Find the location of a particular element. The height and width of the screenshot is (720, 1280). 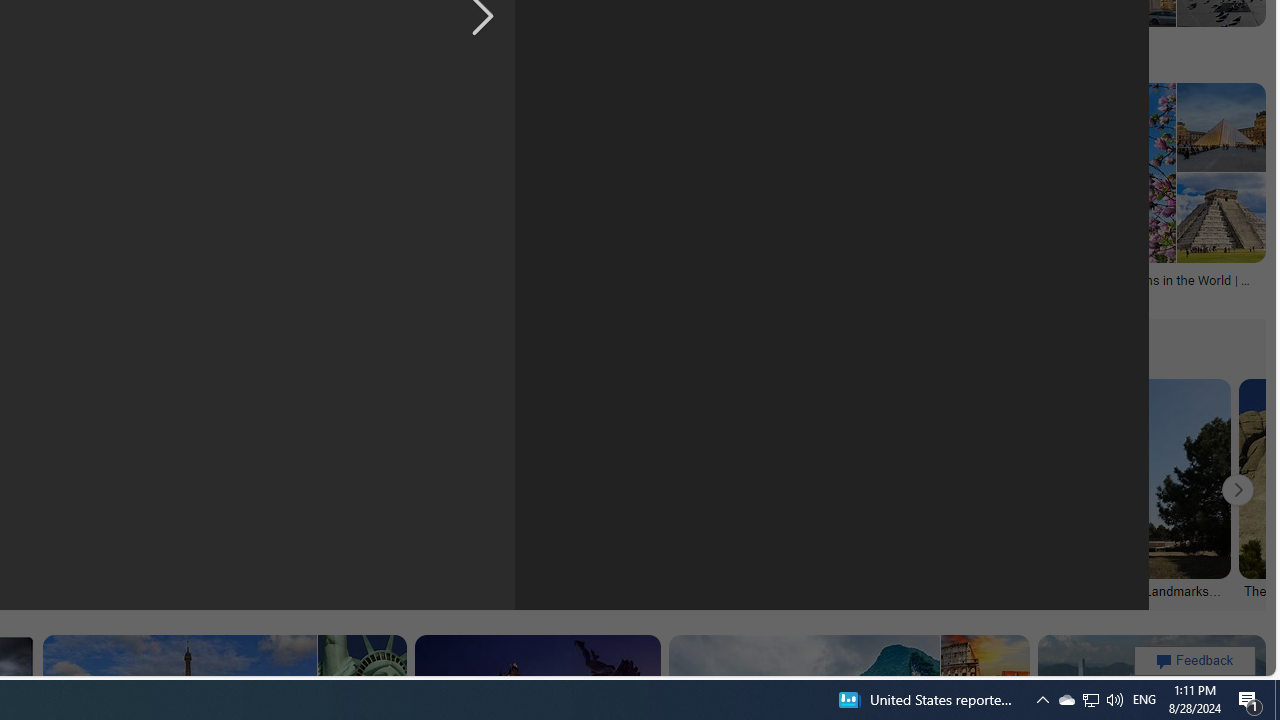

Top 10 Tourist Attractions in the World | Traveling Canucks is located at coordinates (808, 50).